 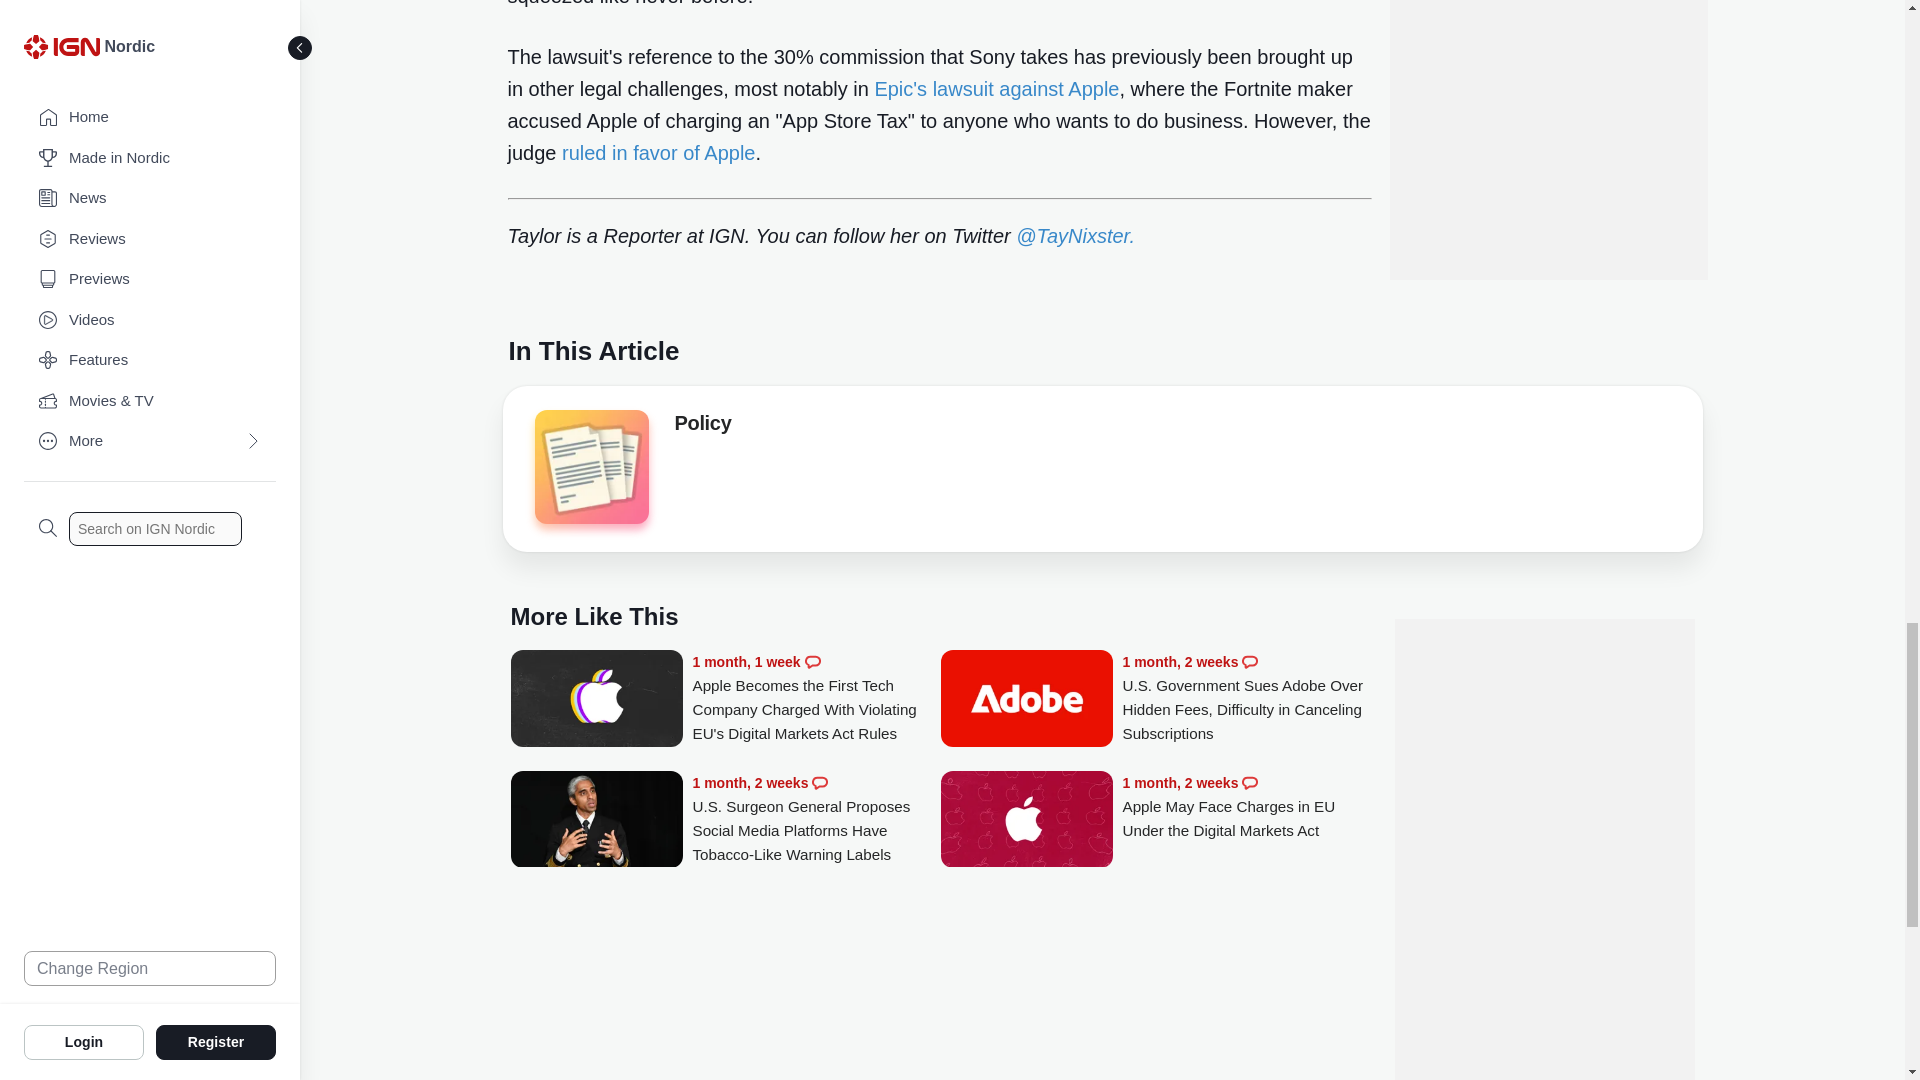 I want to click on Apple May Face Charges in EU Under the Digital Markets Act, so click(x=1246, y=807).